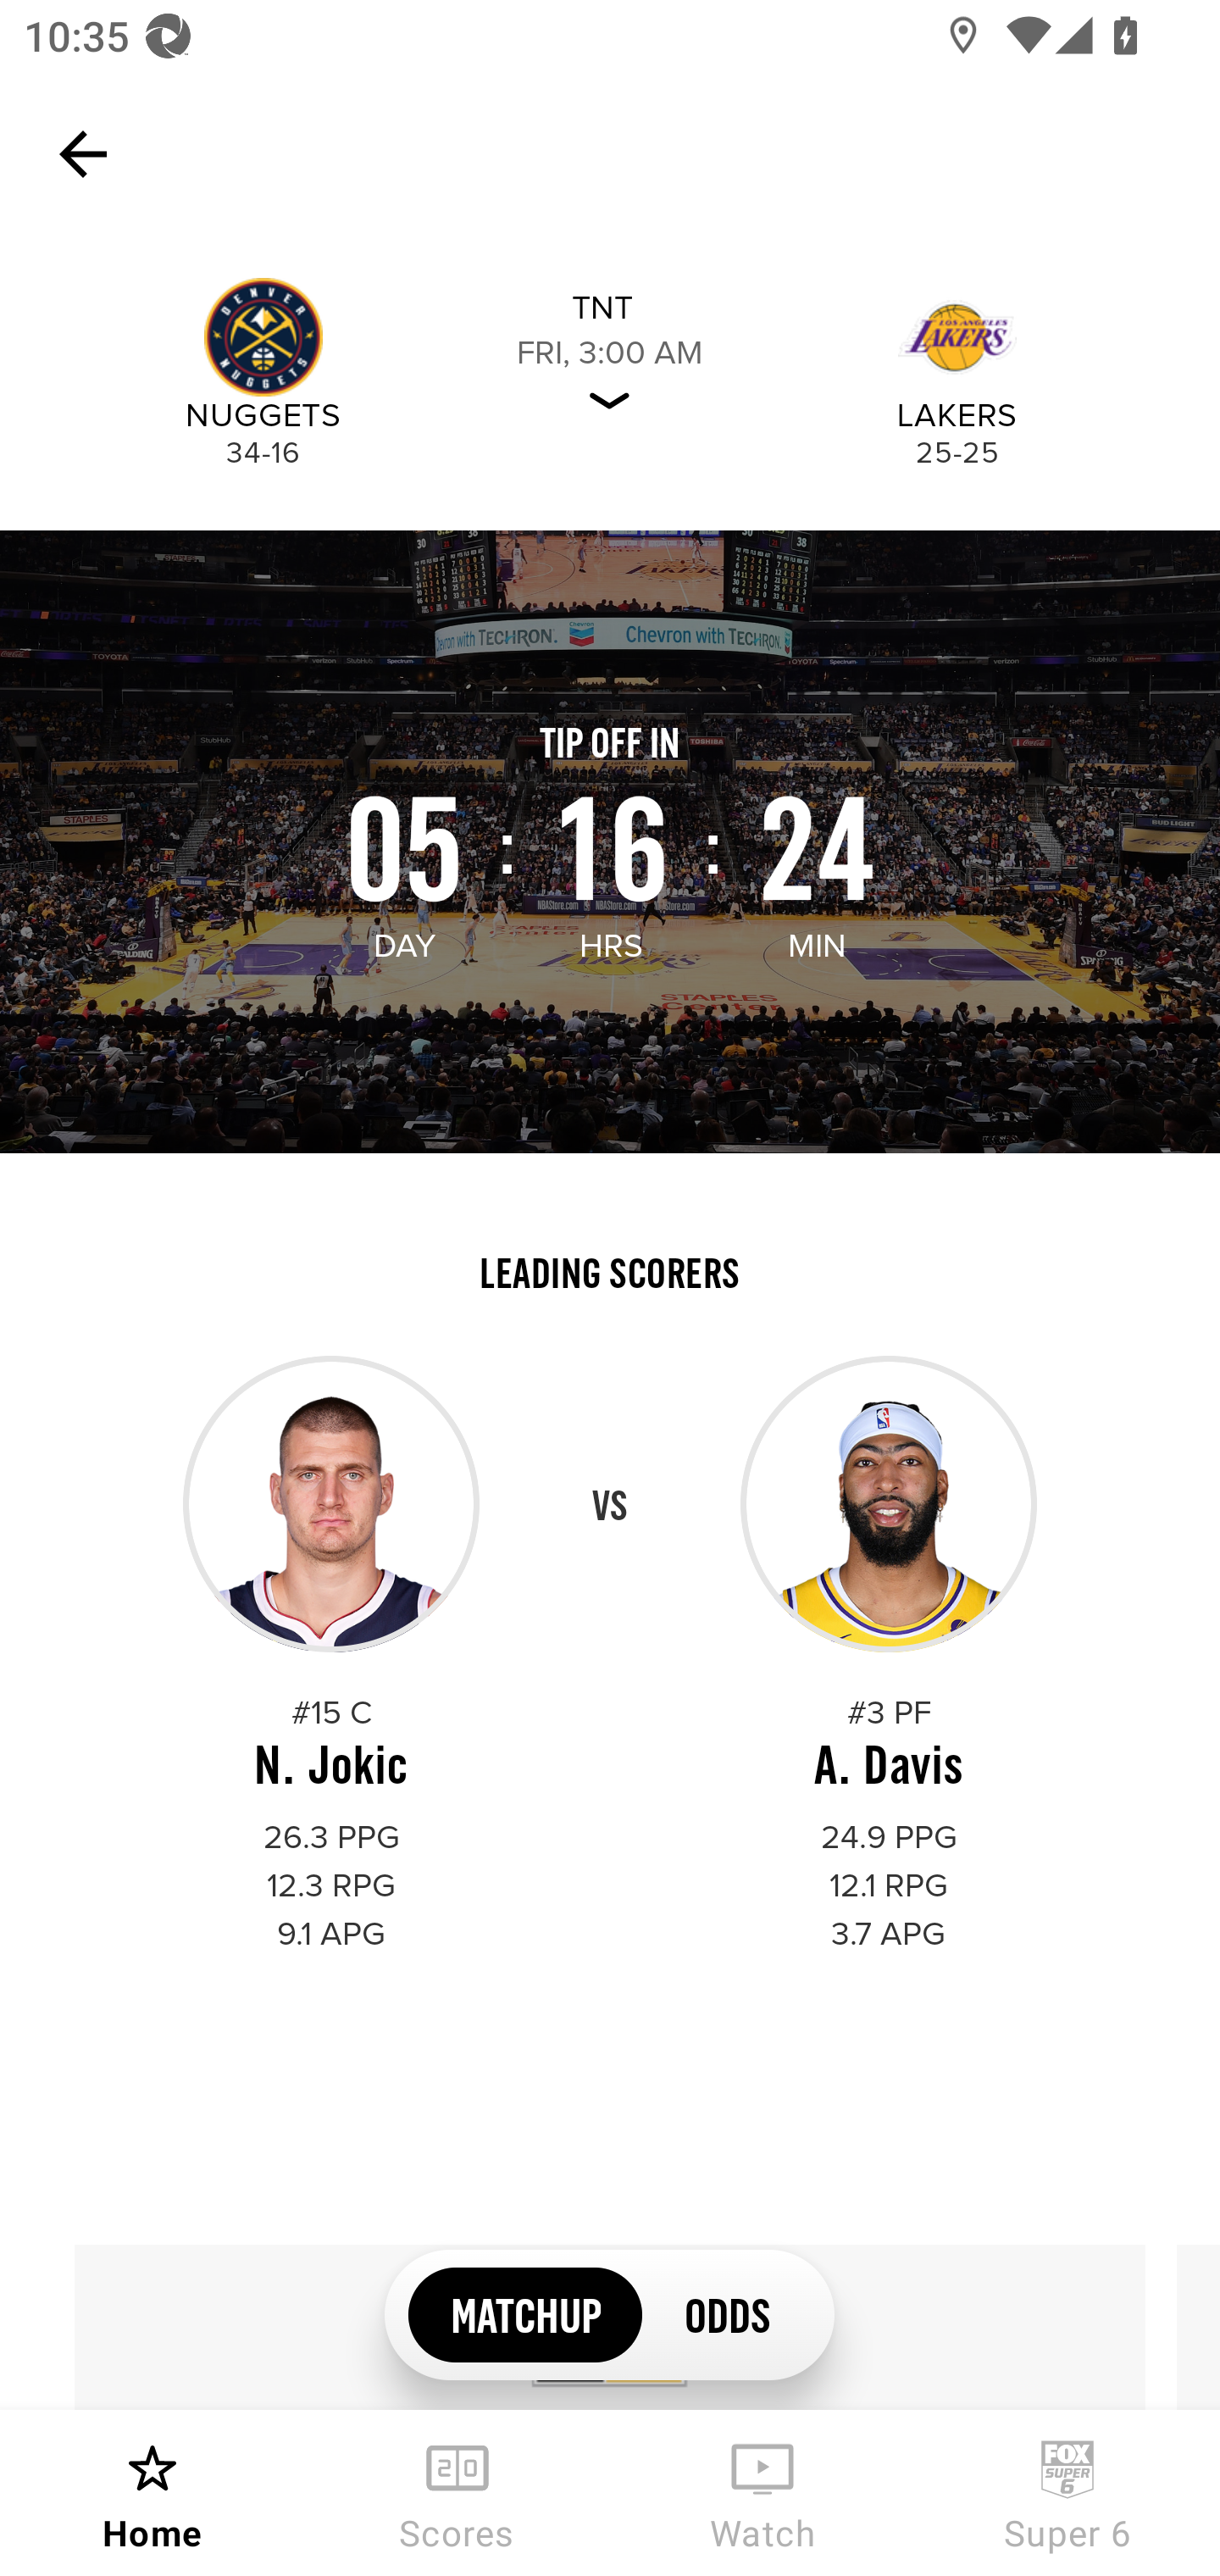 Image resolution: width=1220 pixels, height=2576 pixels. Describe the element at coordinates (762, 2493) in the screenshot. I see `Watch` at that location.